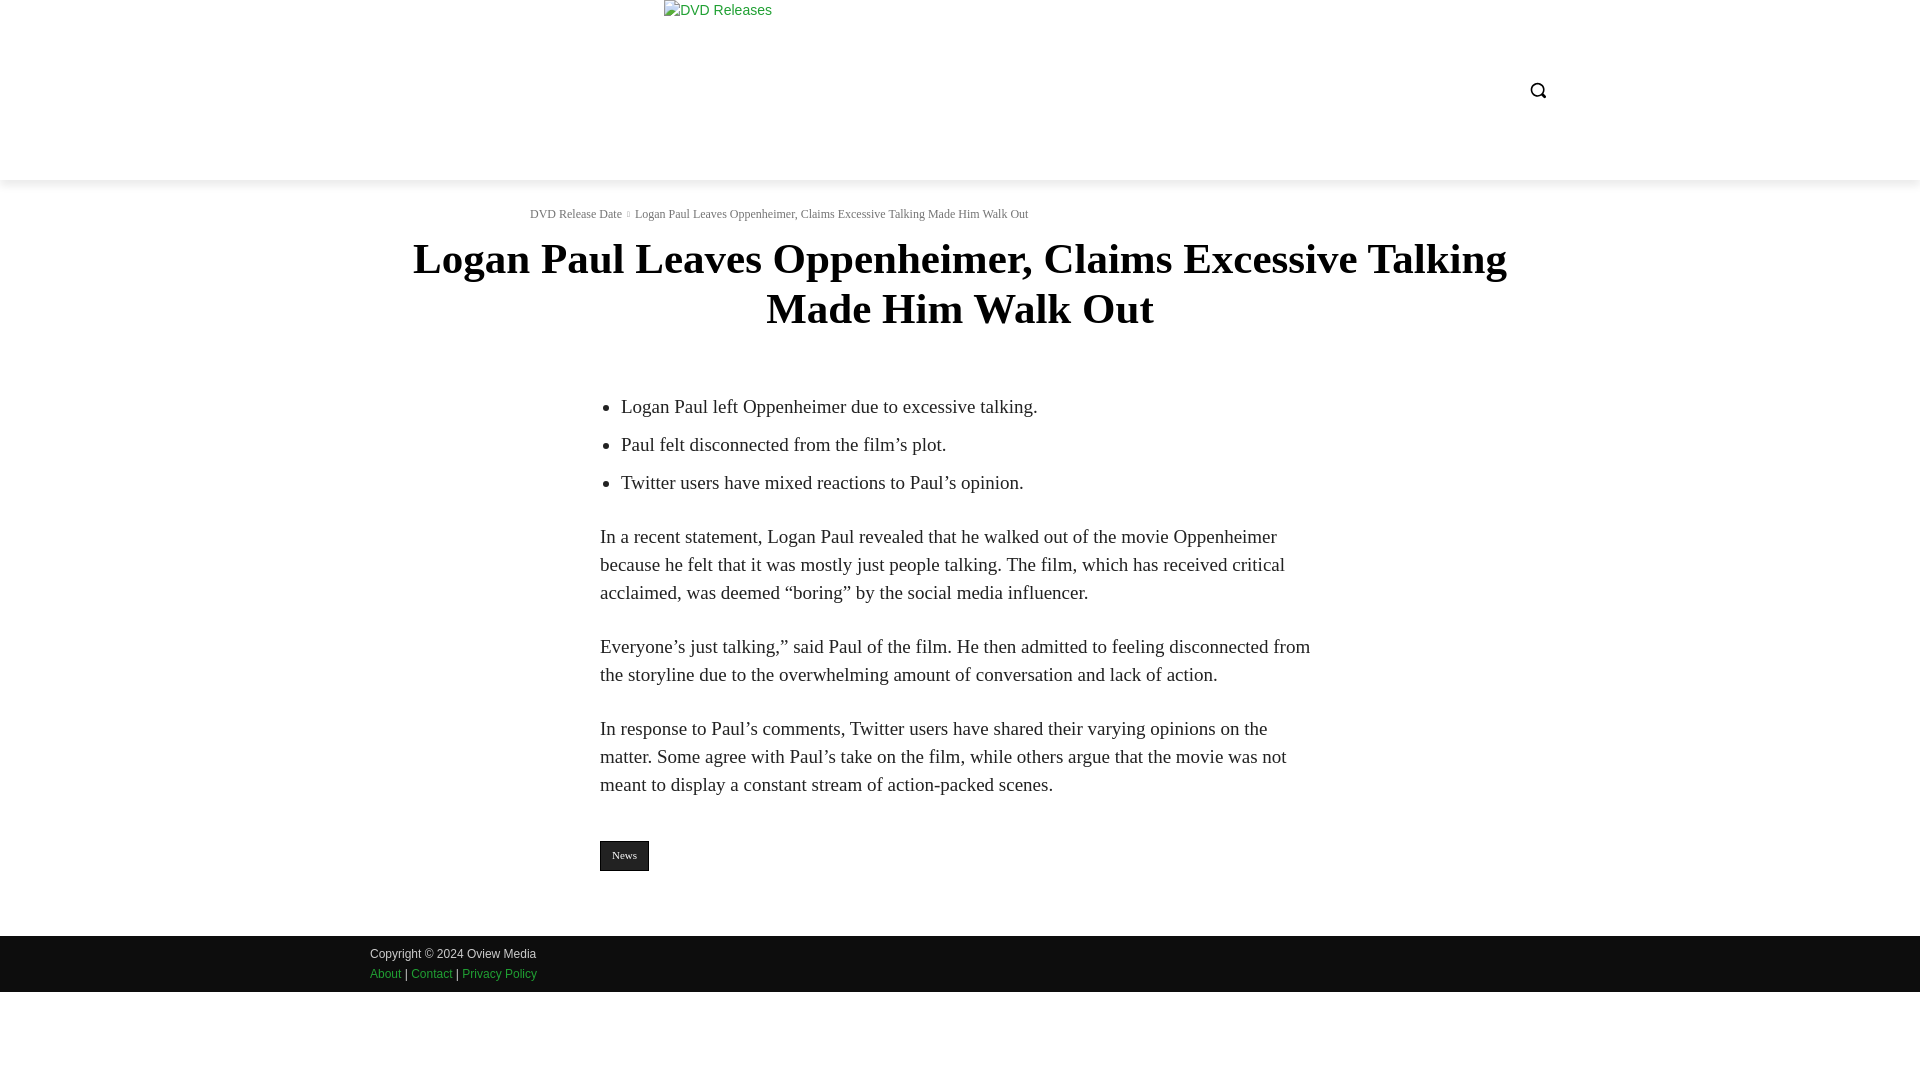 The width and height of the screenshot is (1920, 1080). What do you see at coordinates (430, 973) in the screenshot?
I see `Contact` at bounding box center [430, 973].